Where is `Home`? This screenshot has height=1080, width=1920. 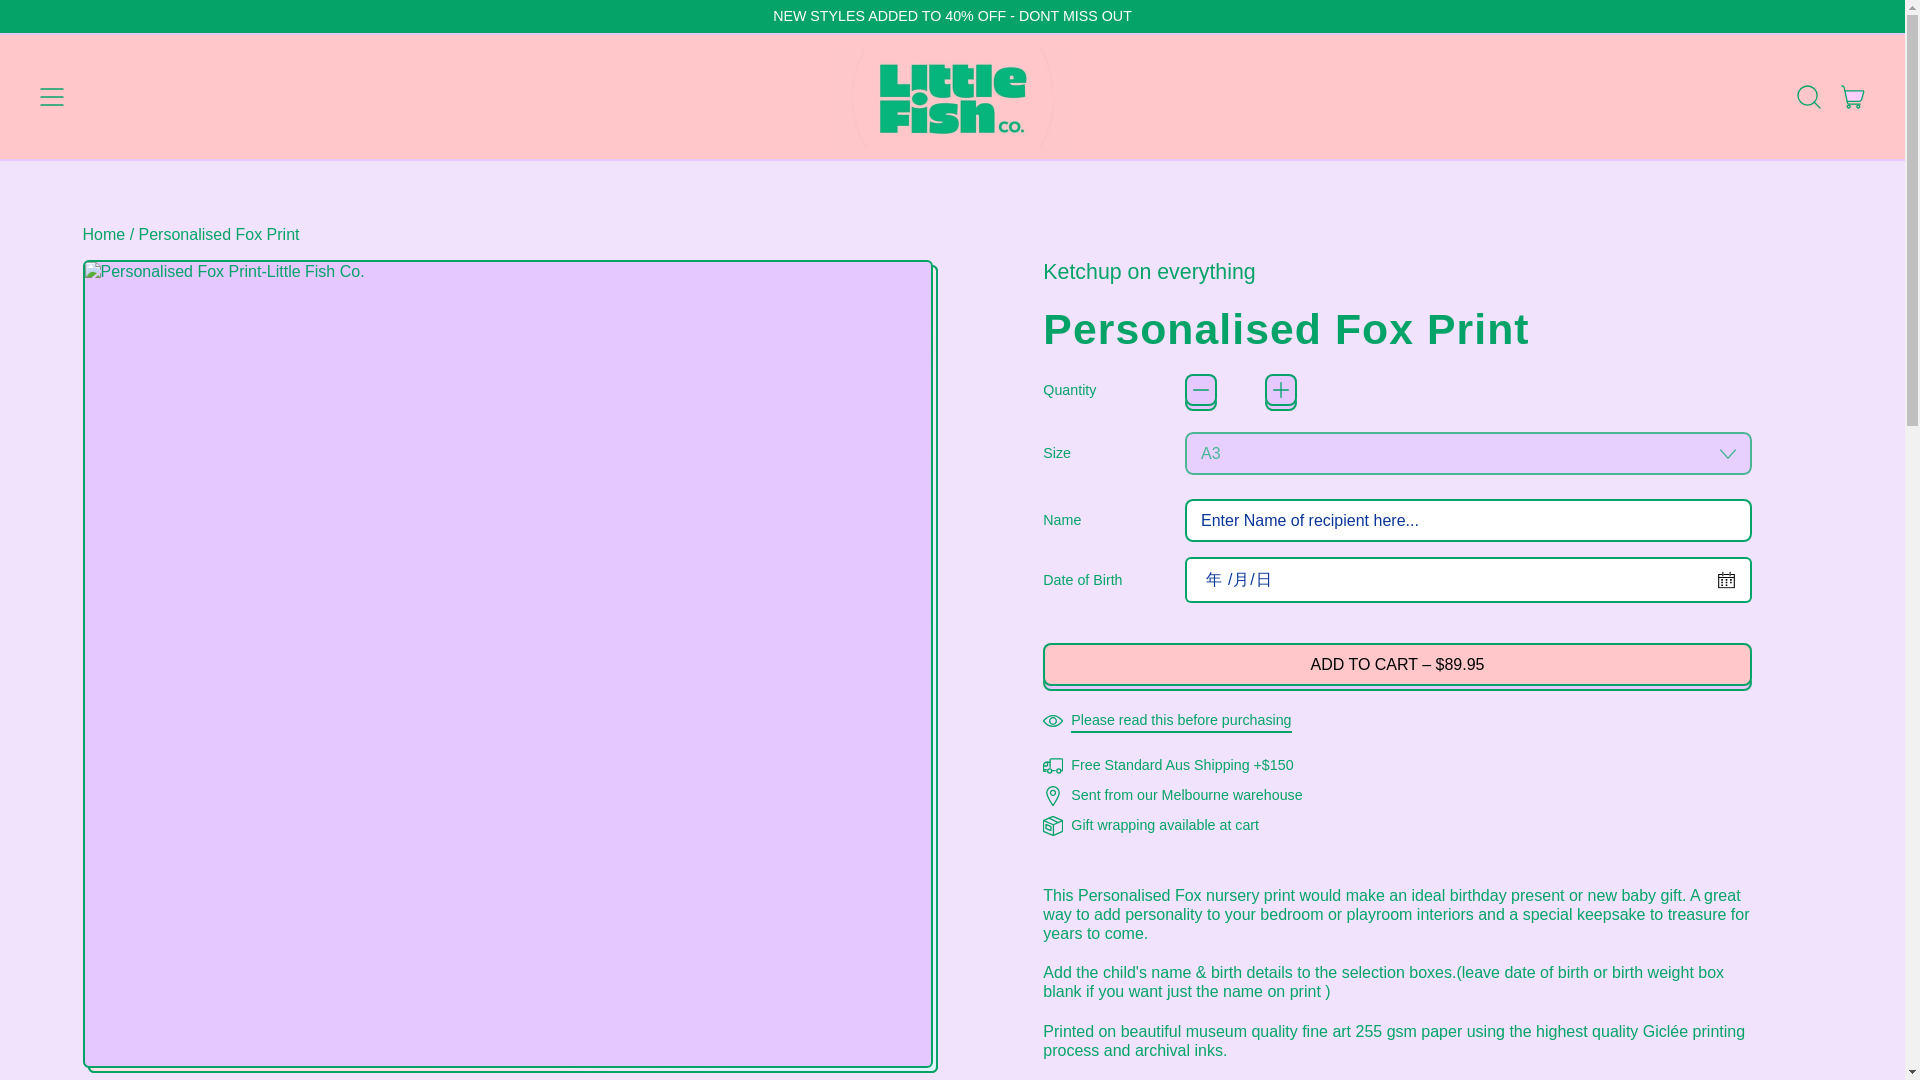
Home is located at coordinates (103, 234).